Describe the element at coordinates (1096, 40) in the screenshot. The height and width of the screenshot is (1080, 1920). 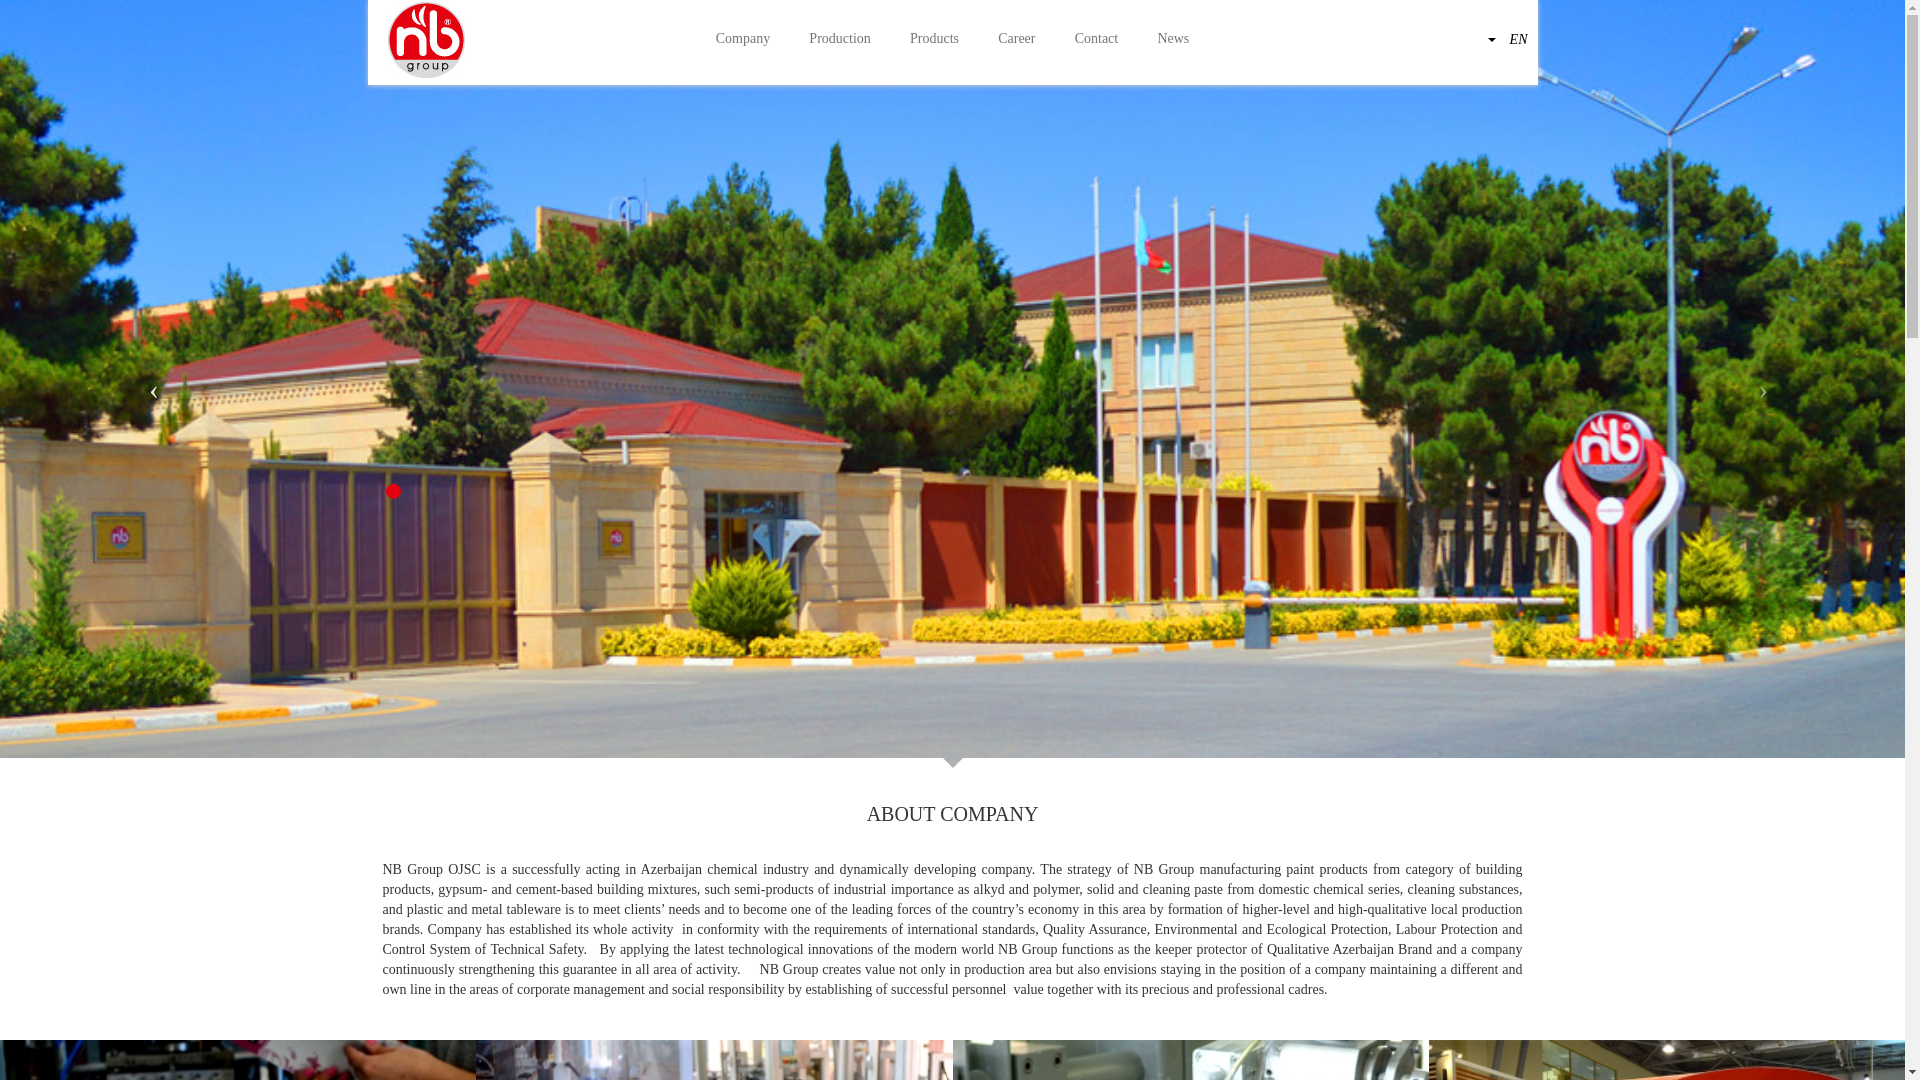
I see `Contact` at that location.